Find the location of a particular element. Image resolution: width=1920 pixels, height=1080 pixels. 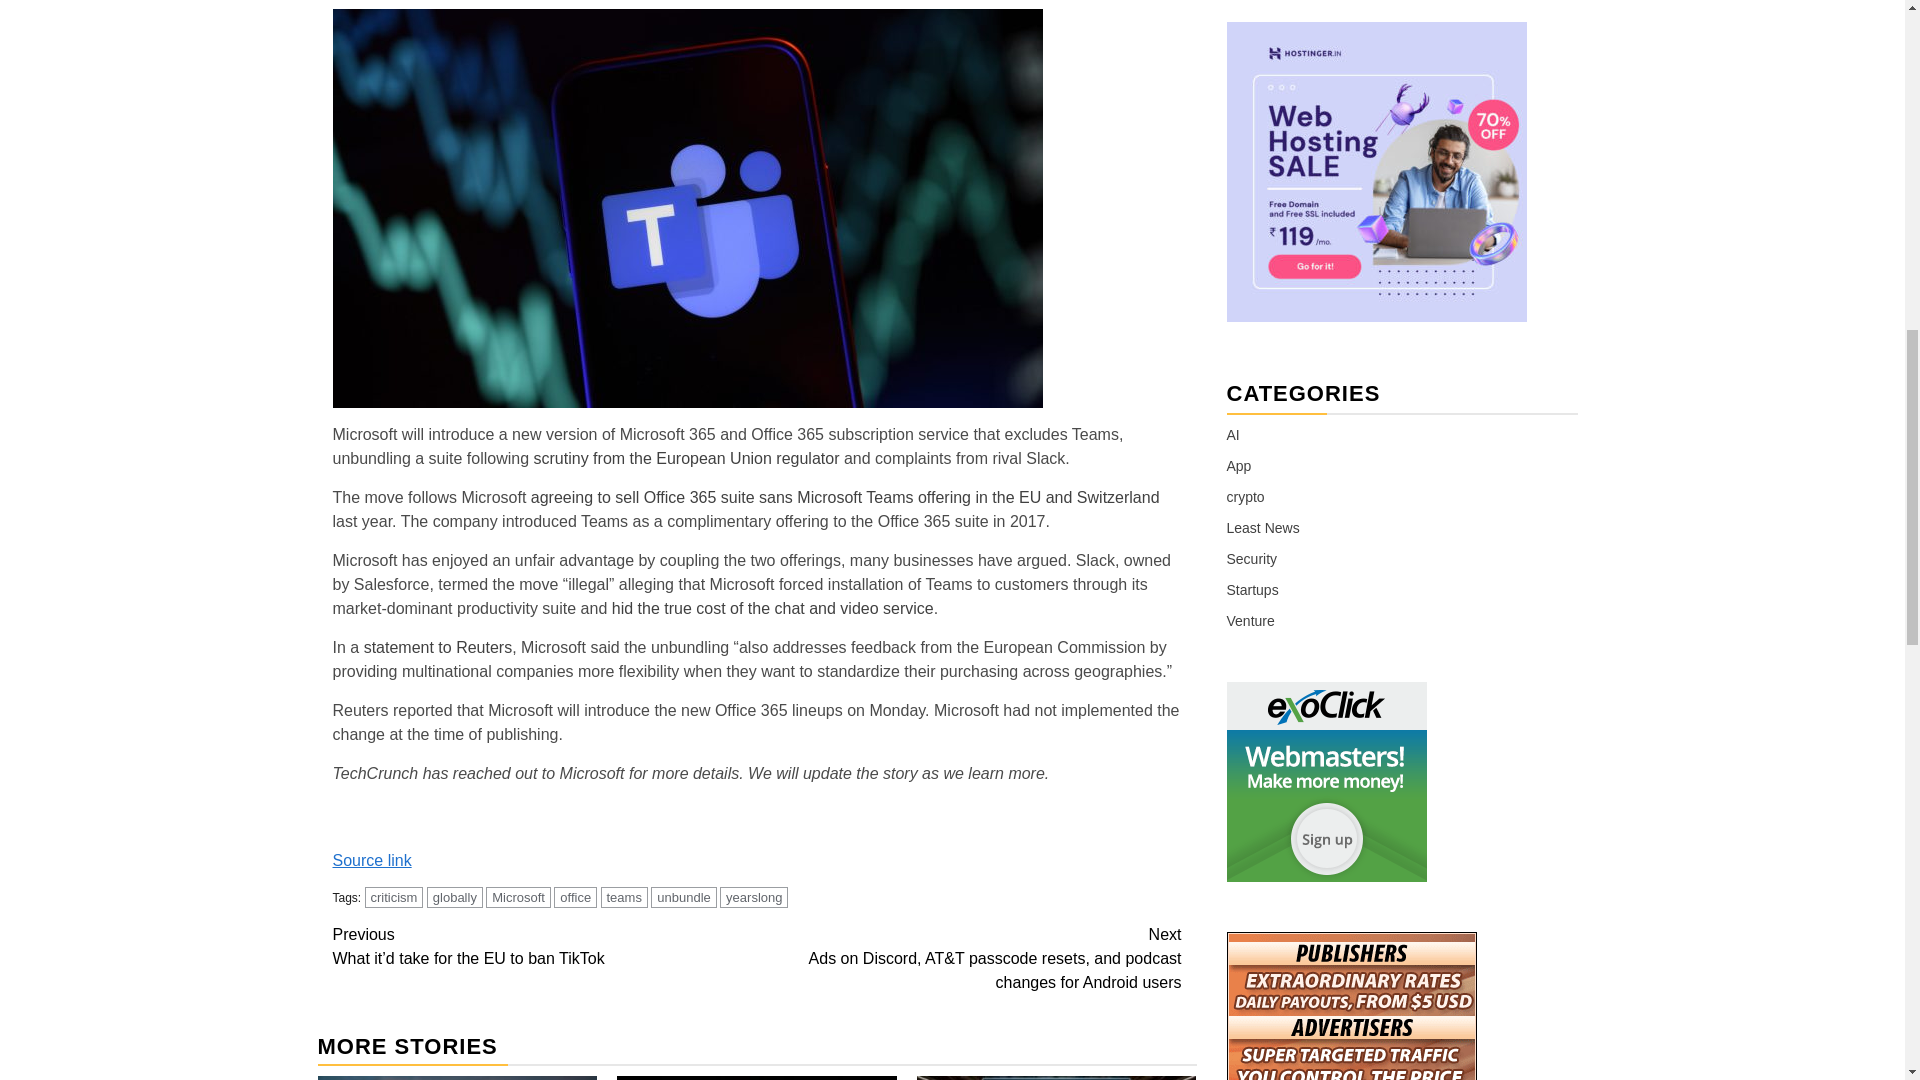

globally is located at coordinates (454, 897).